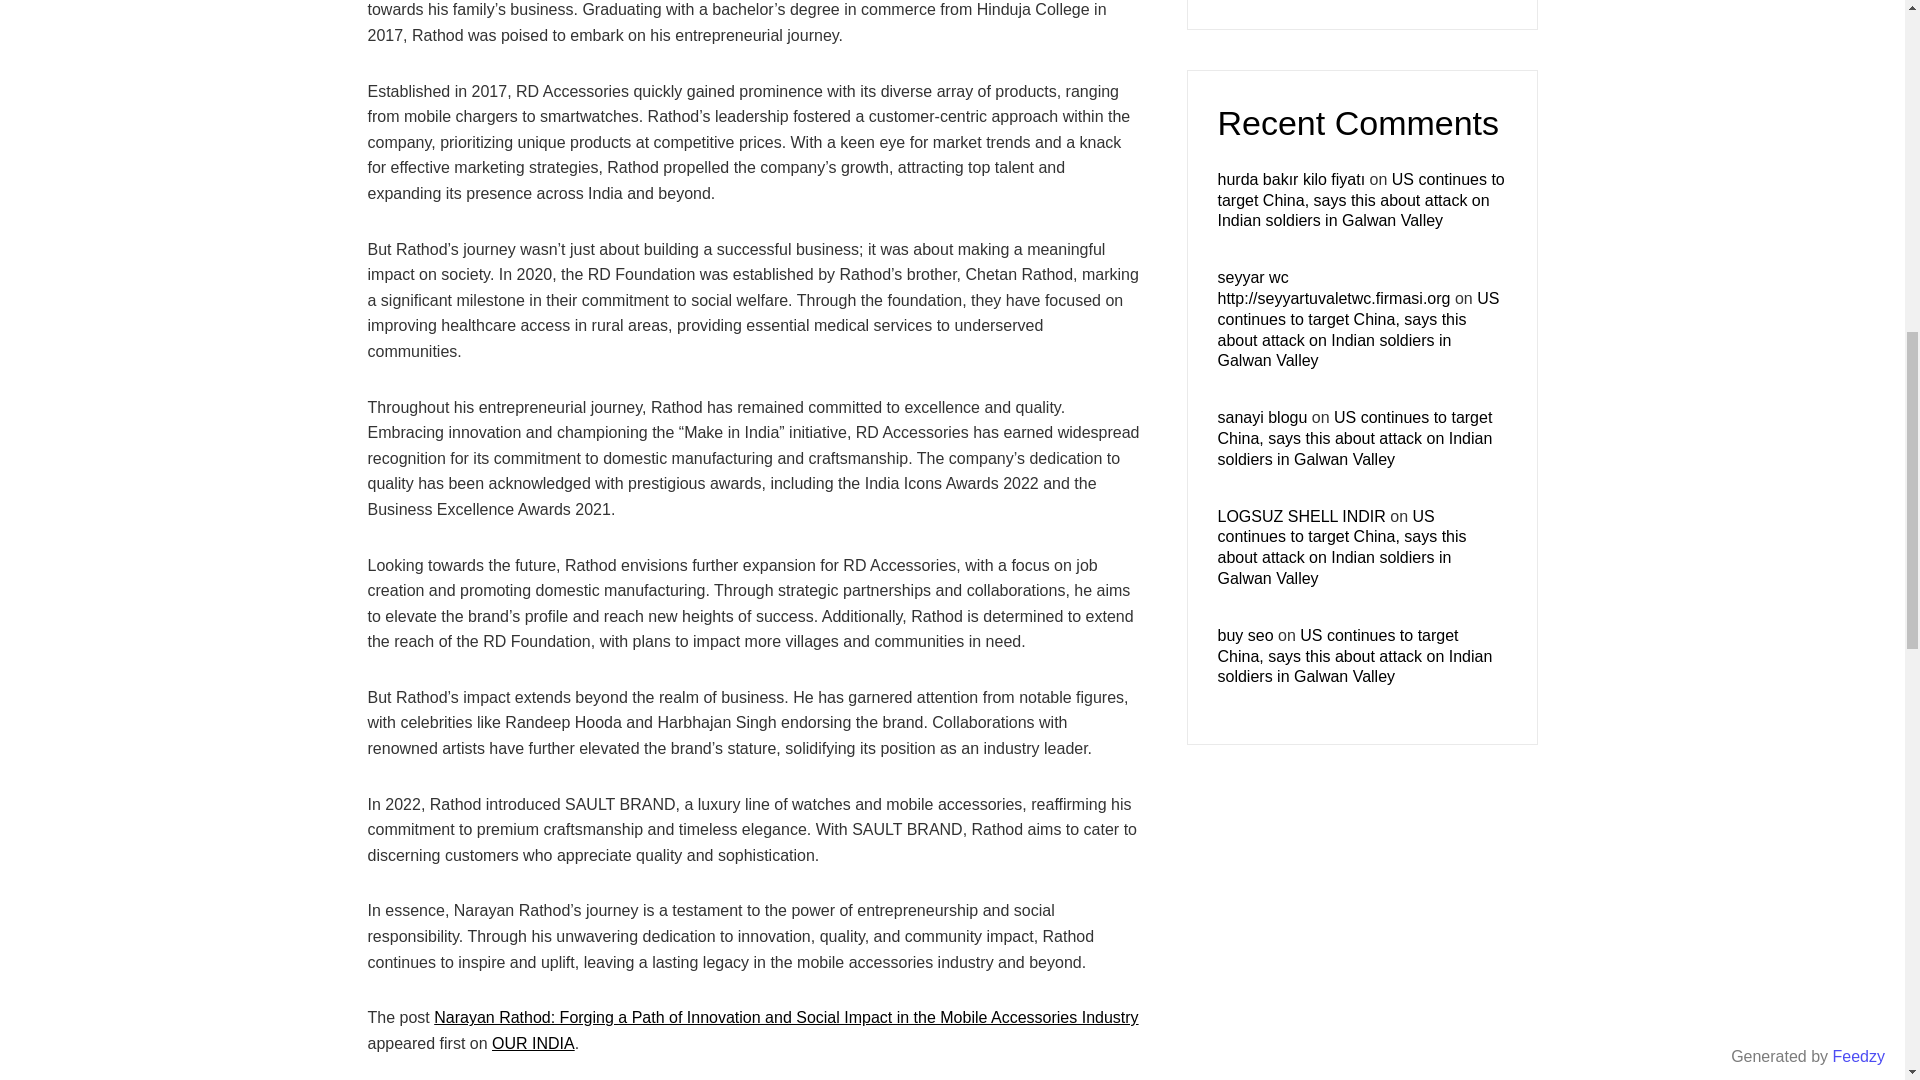  Describe the element at coordinates (532, 1042) in the screenshot. I see `OUR INDIA` at that location.